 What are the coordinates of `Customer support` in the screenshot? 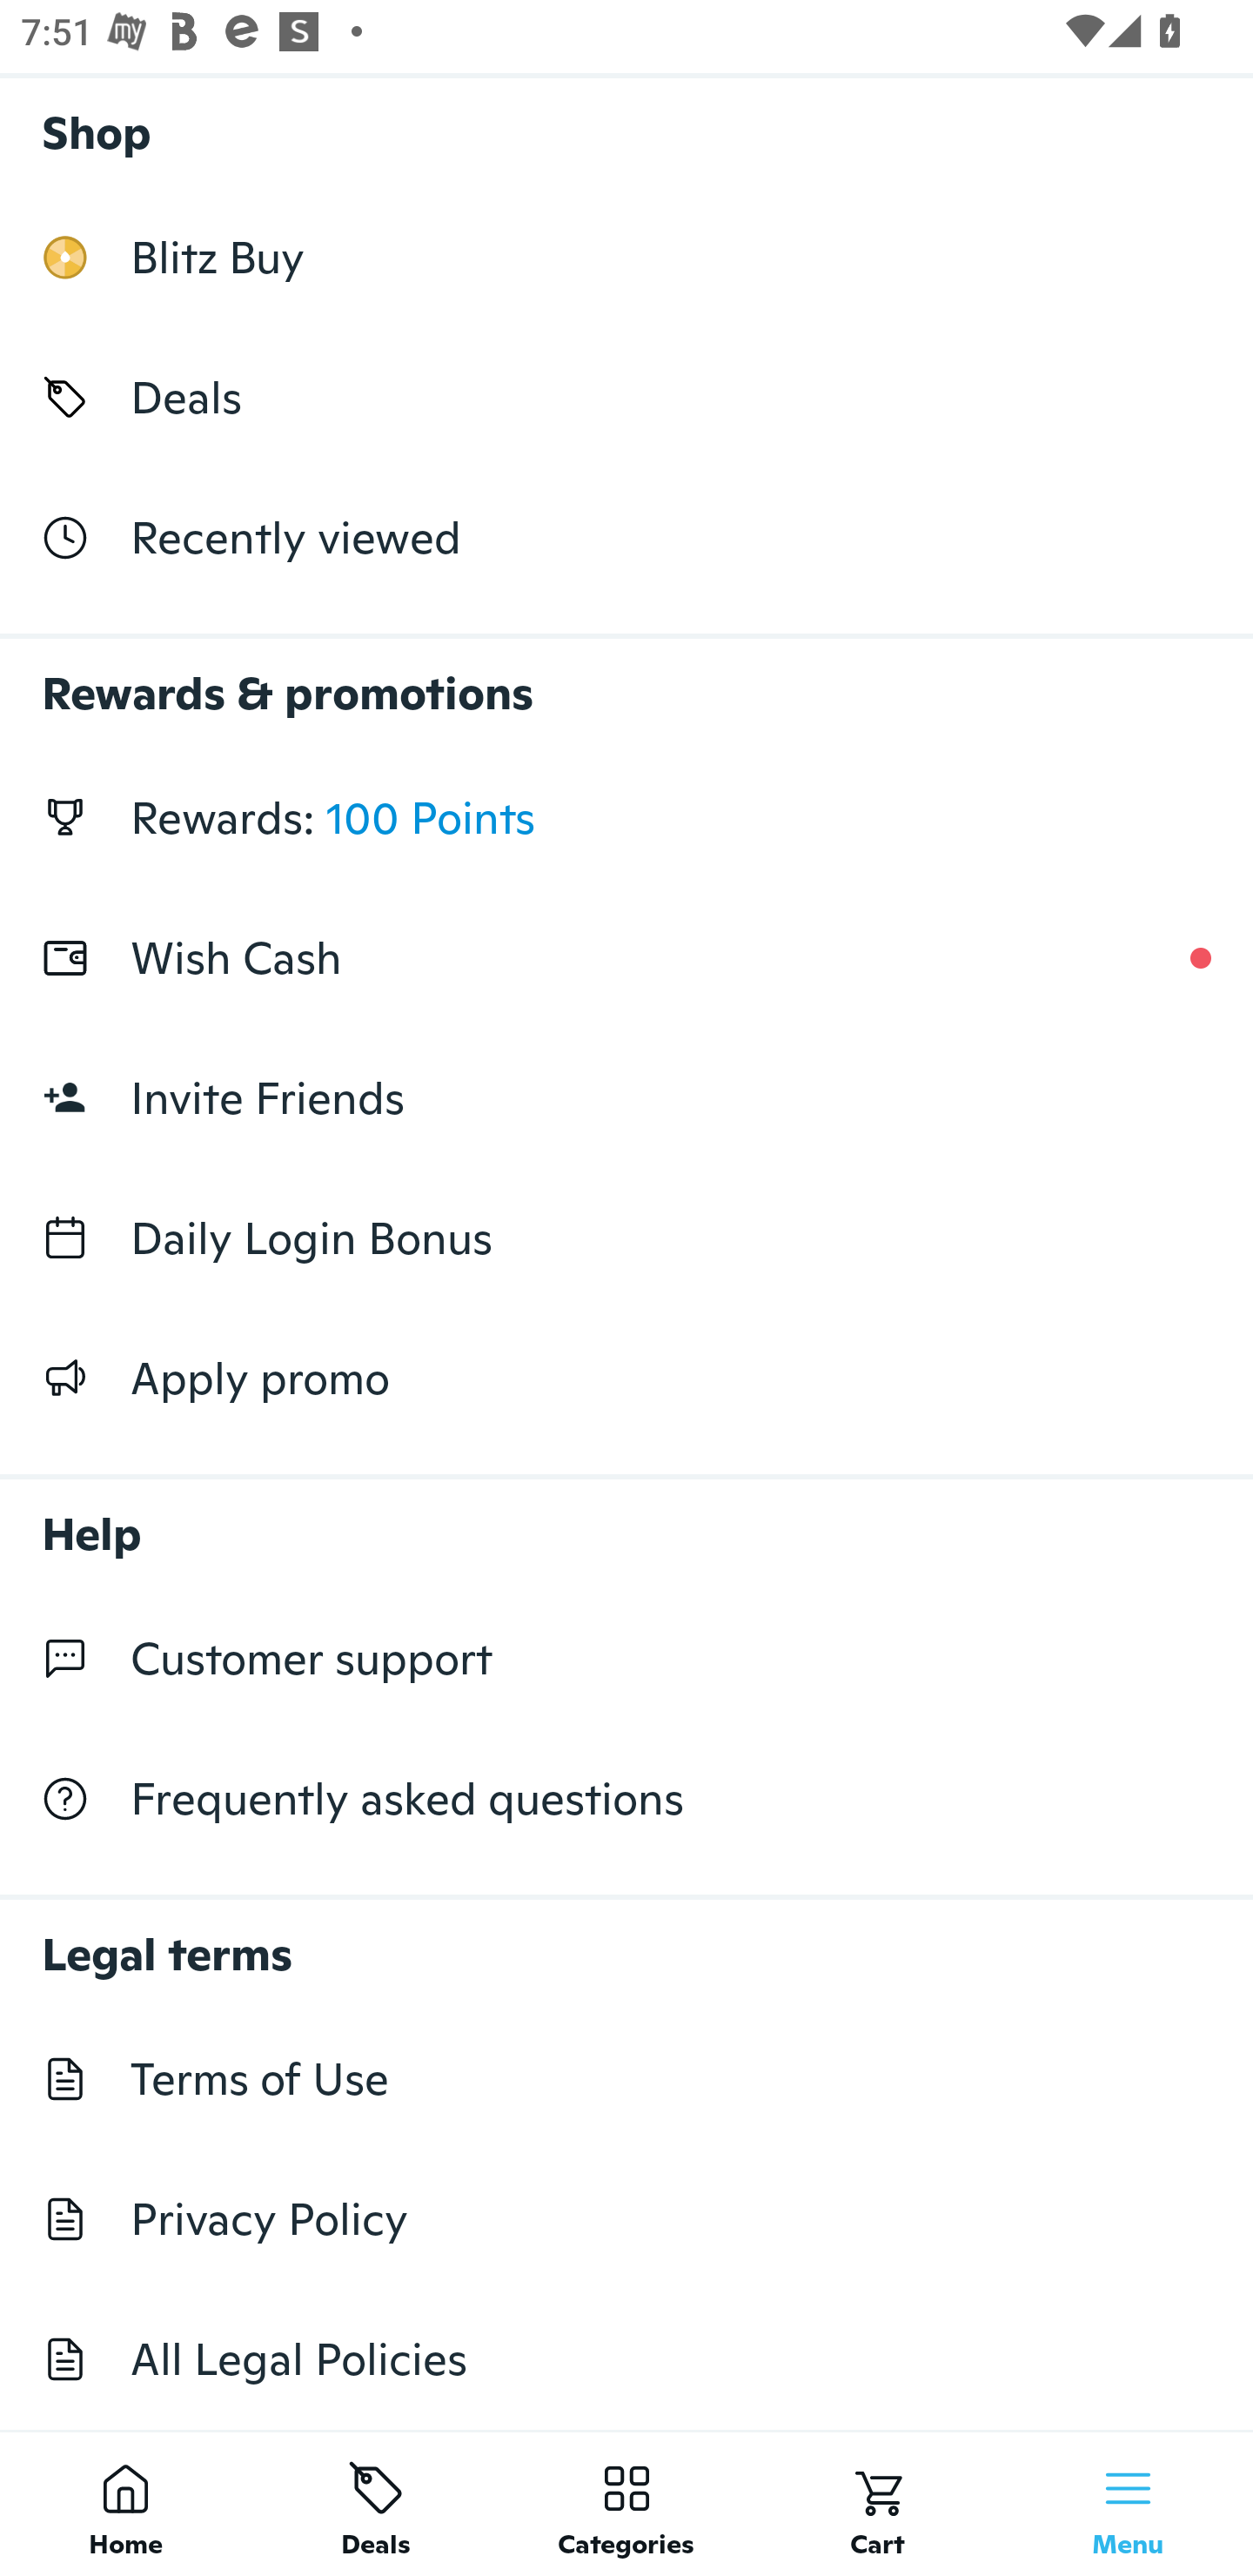 It's located at (626, 1659).